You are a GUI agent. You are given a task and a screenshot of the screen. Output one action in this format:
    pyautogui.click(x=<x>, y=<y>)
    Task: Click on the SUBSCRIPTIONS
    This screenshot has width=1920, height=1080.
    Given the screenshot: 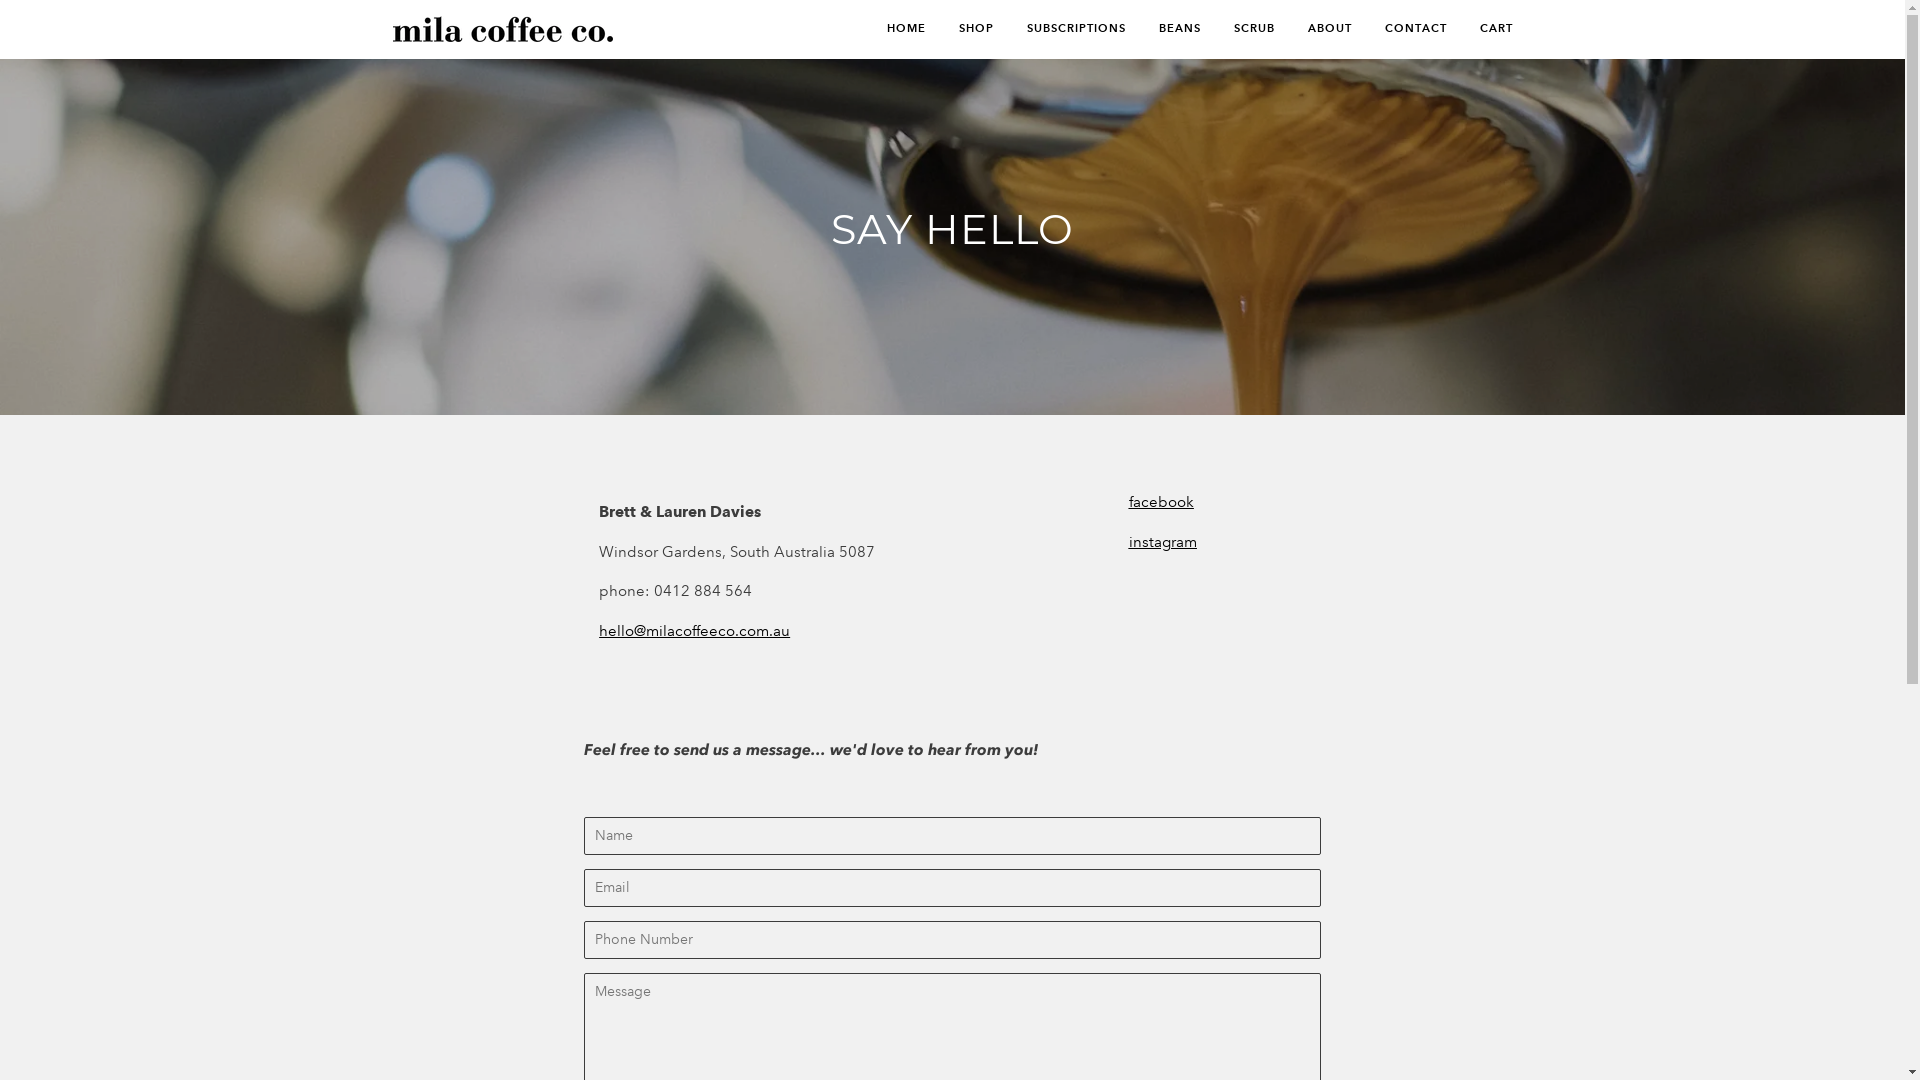 What is the action you would take?
    pyautogui.click(x=1060, y=29)
    